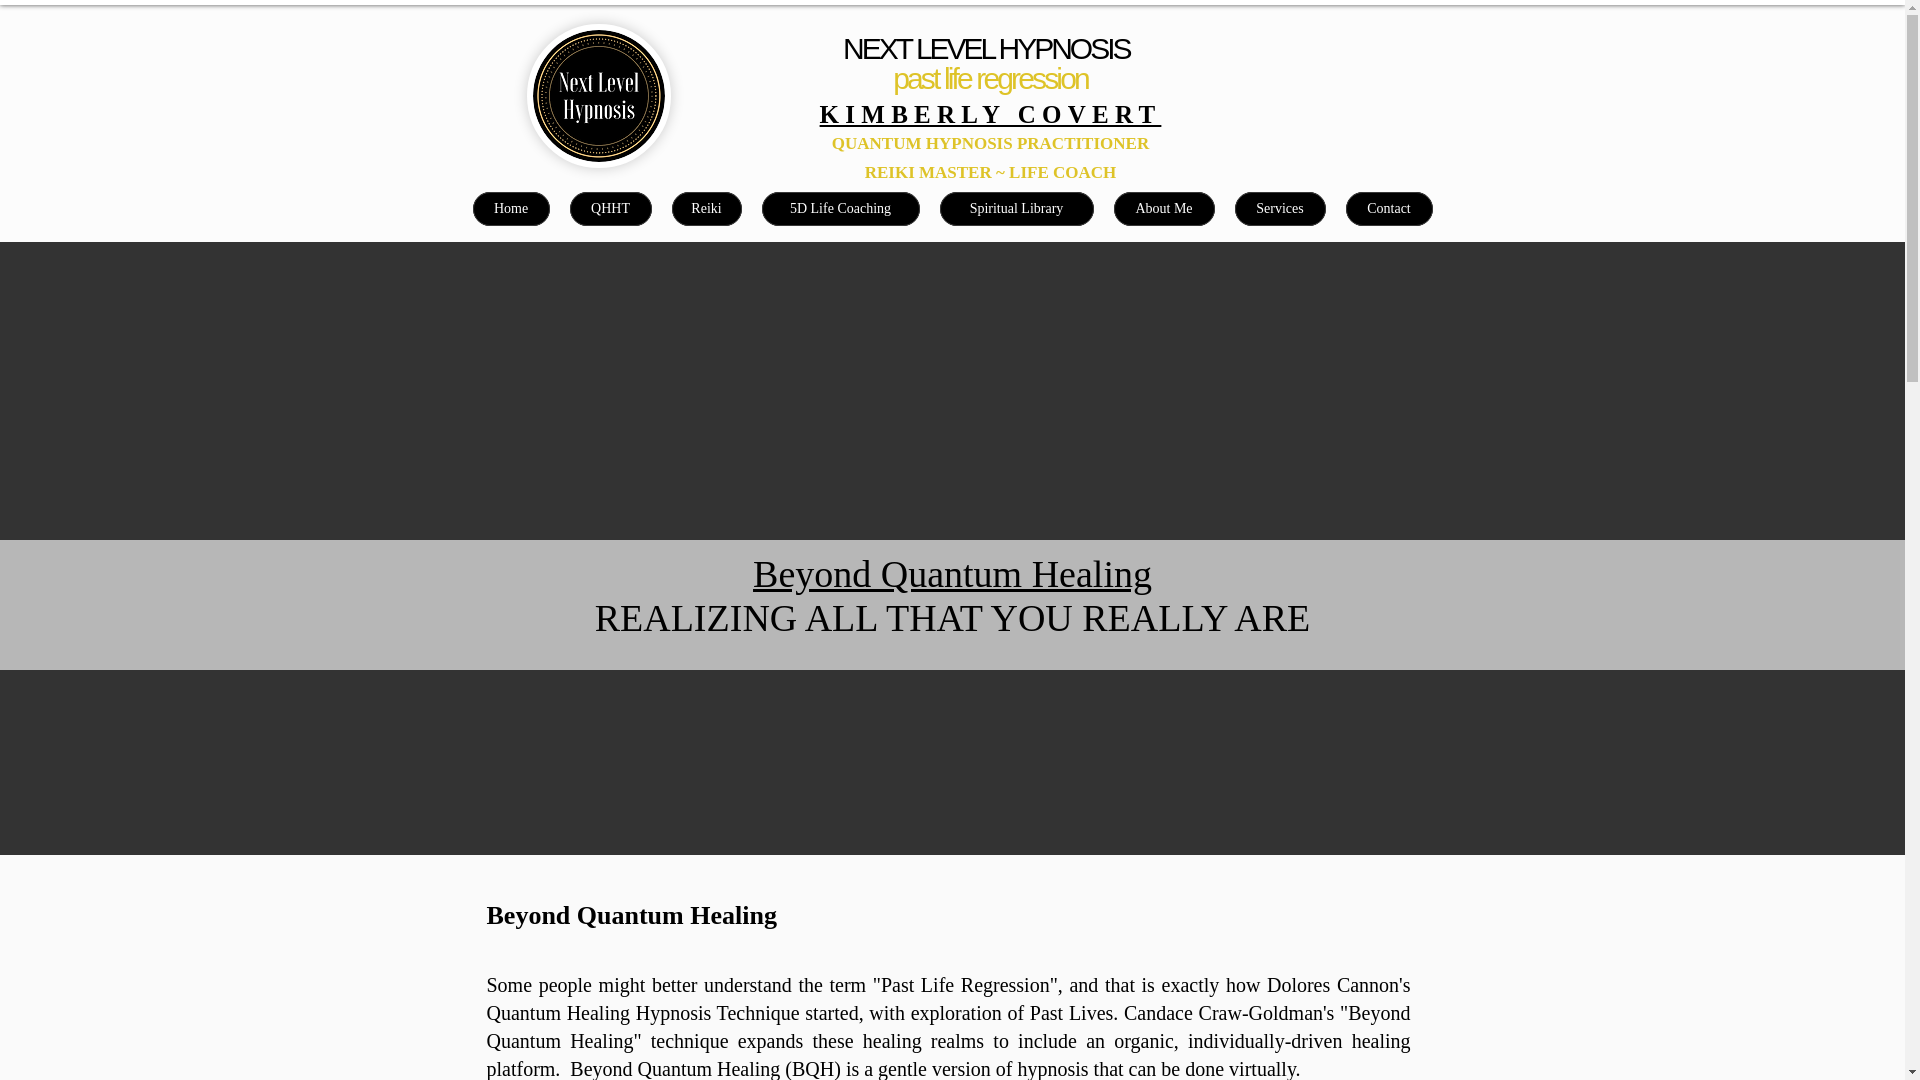 Image resolution: width=1920 pixels, height=1080 pixels. I want to click on QHHT, so click(611, 208).